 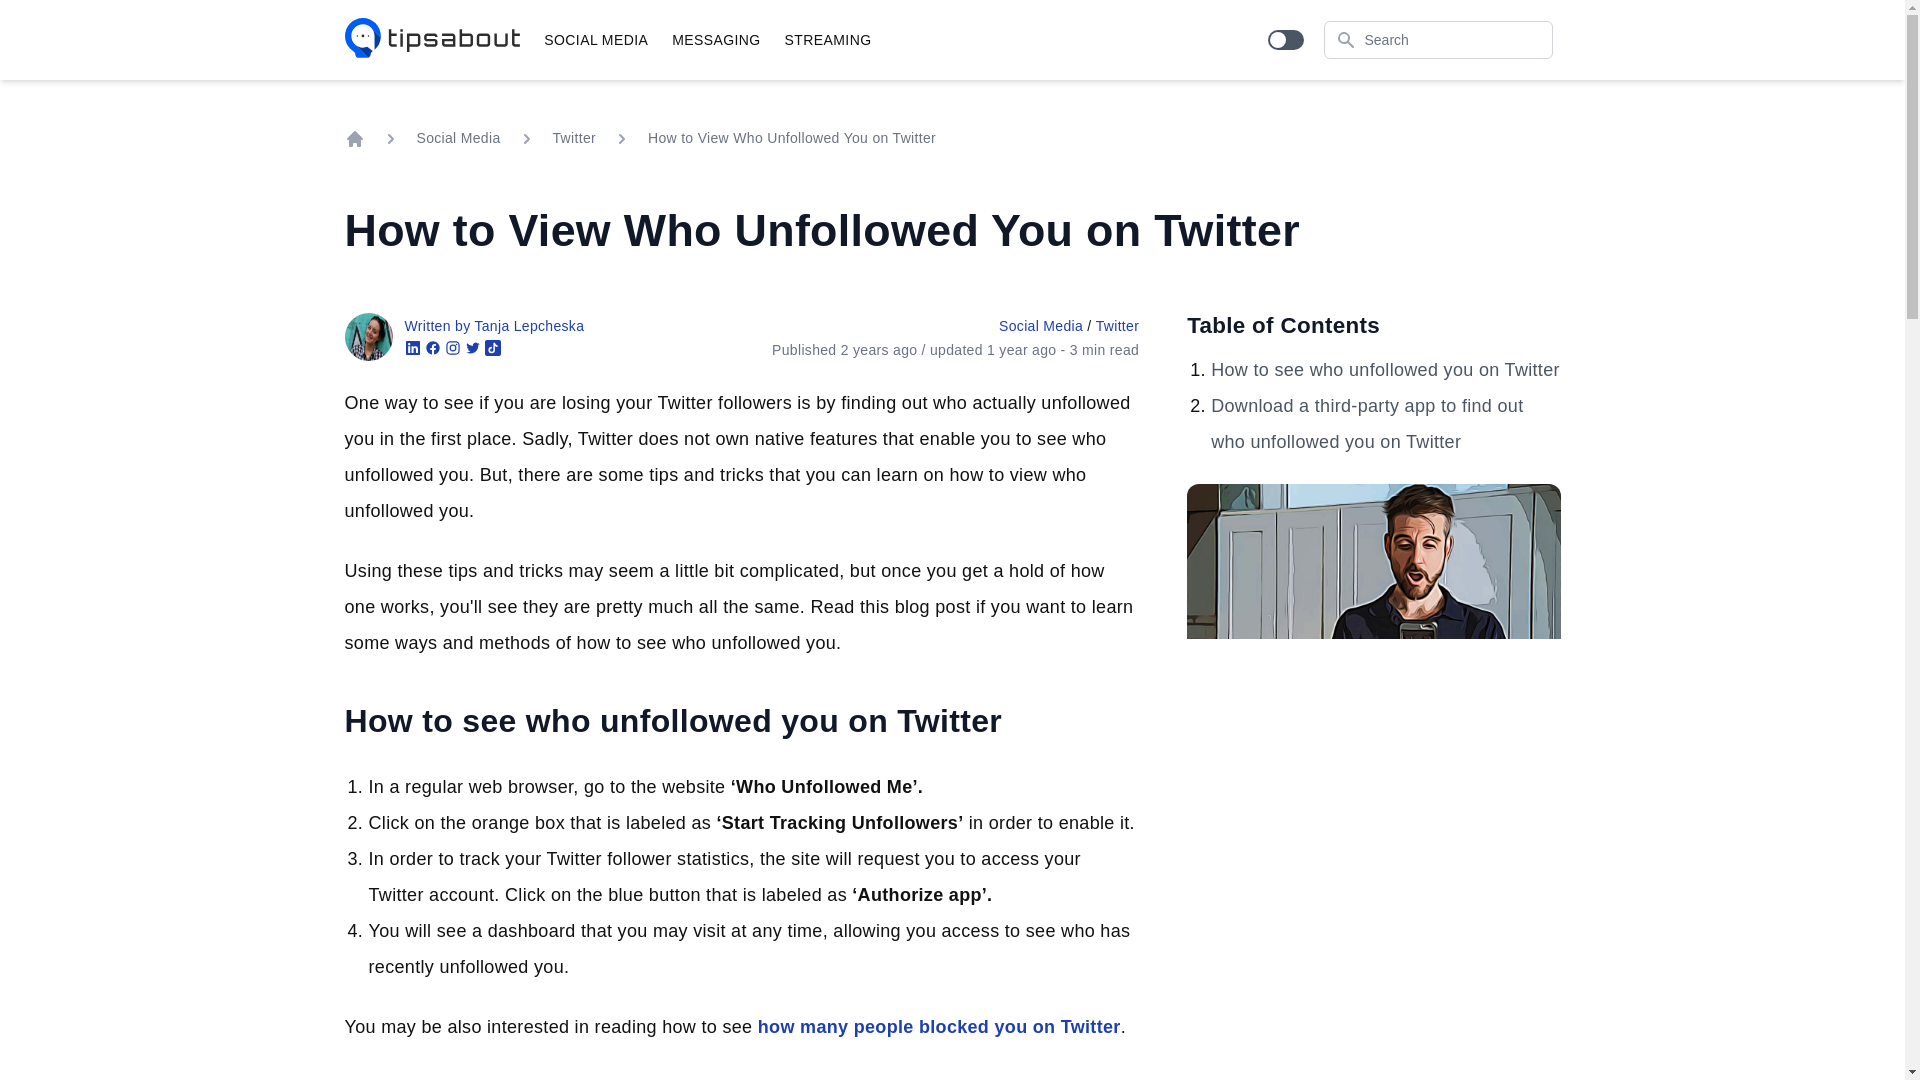 What do you see at coordinates (828, 40) in the screenshot?
I see `Streaming` at bounding box center [828, 40].